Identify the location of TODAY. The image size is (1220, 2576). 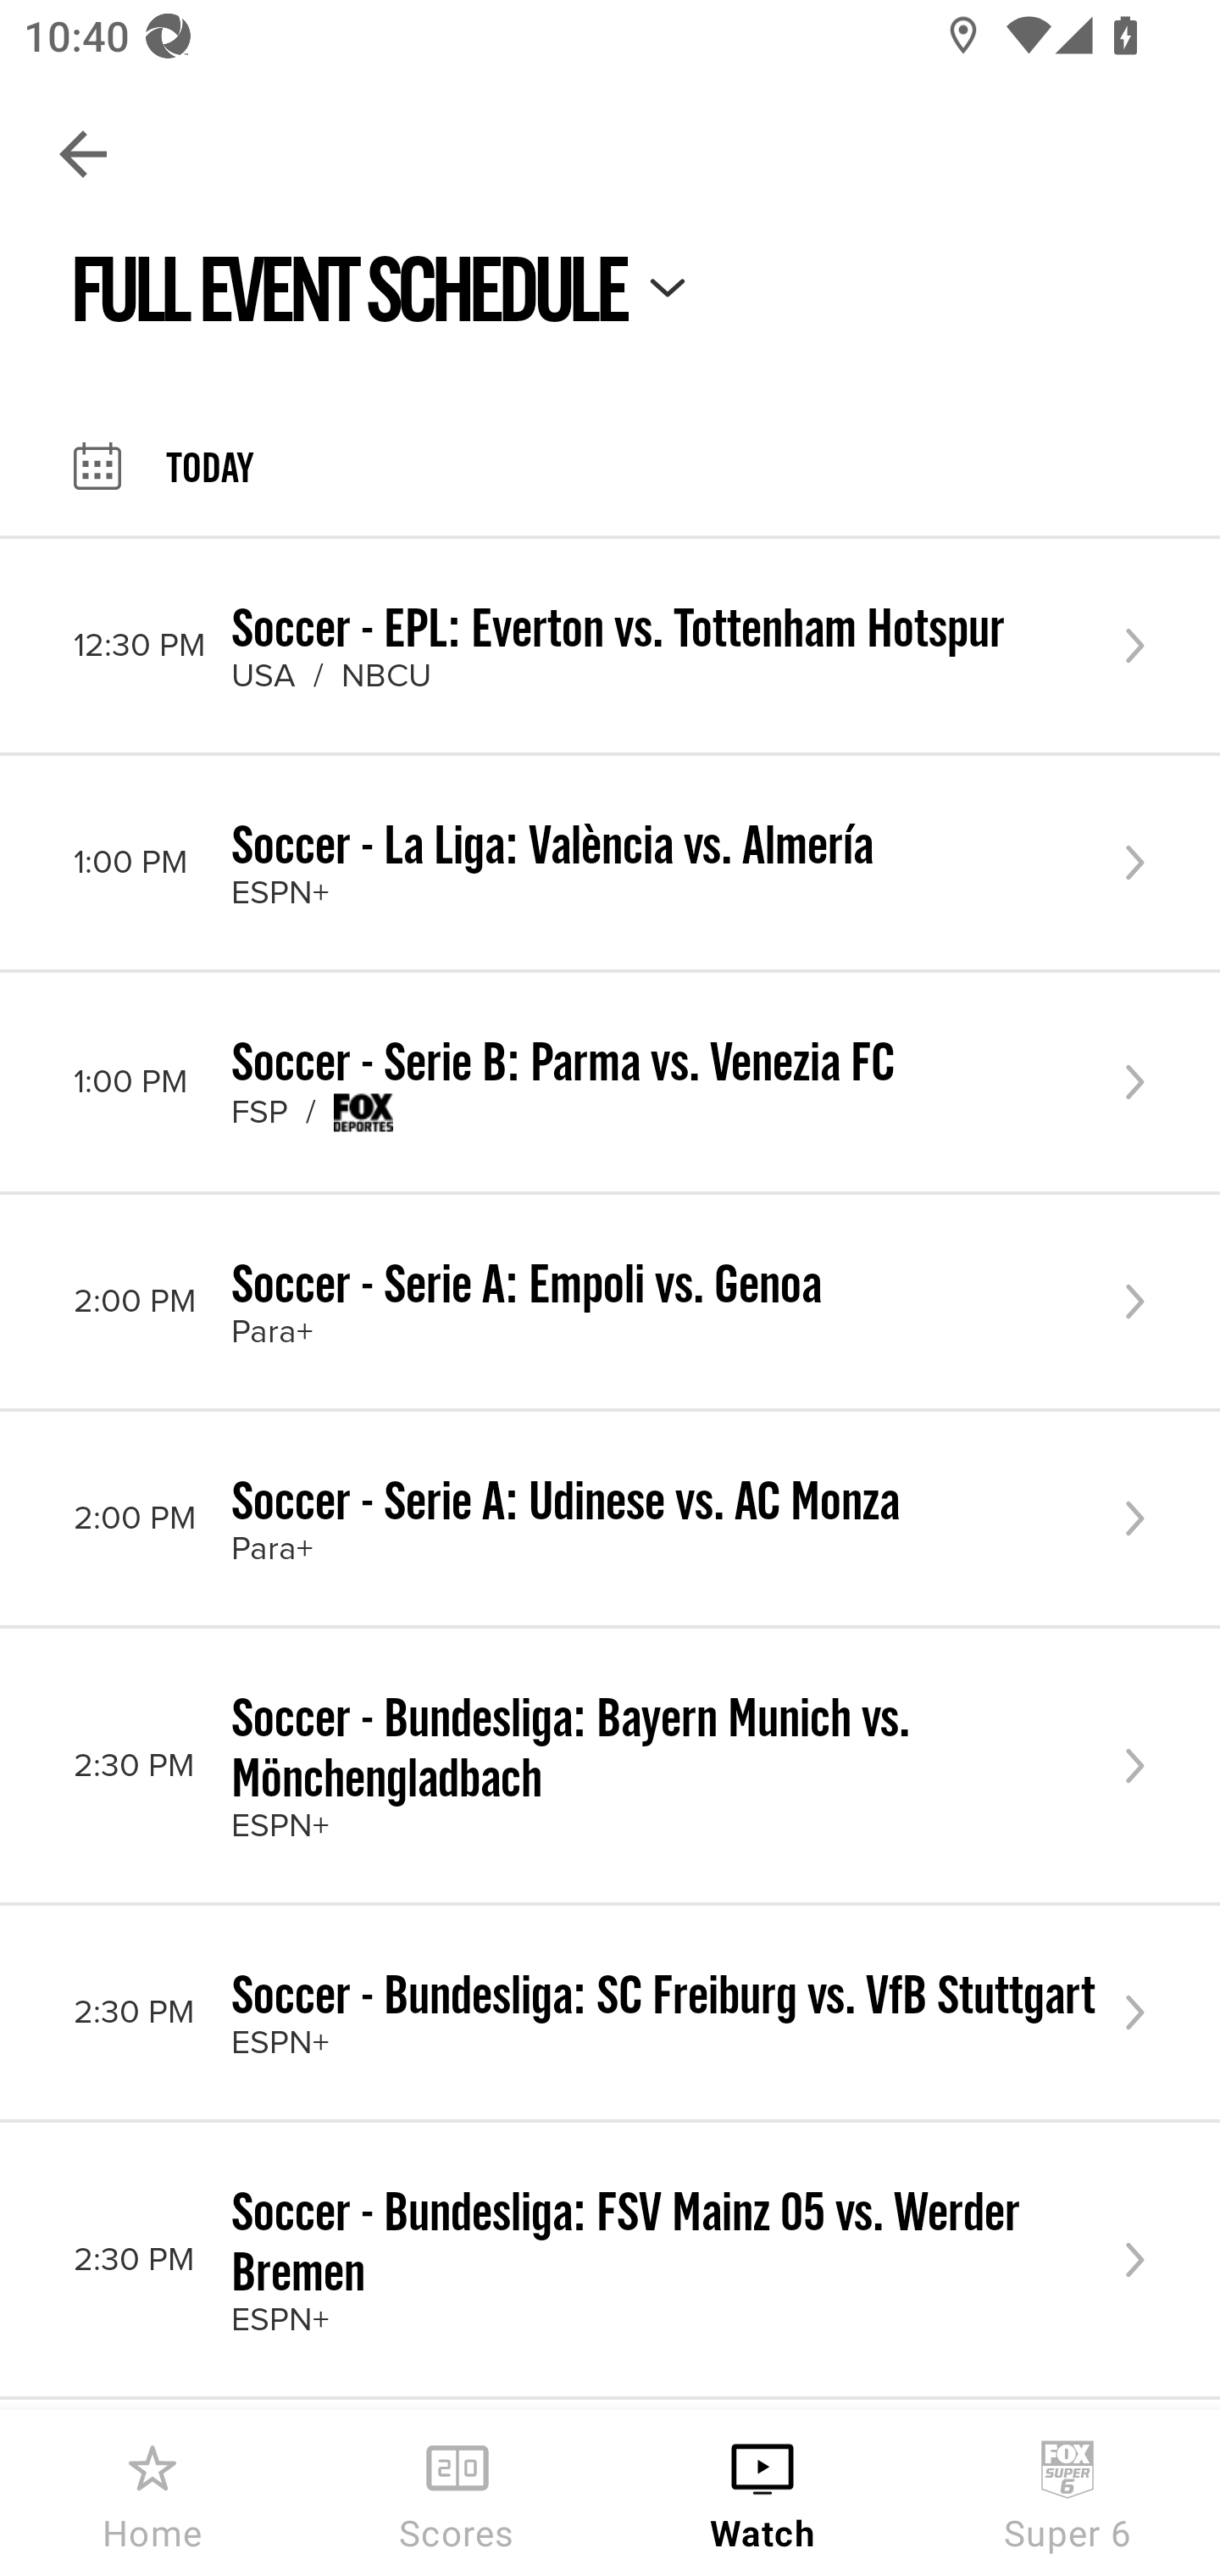
(164, 466).